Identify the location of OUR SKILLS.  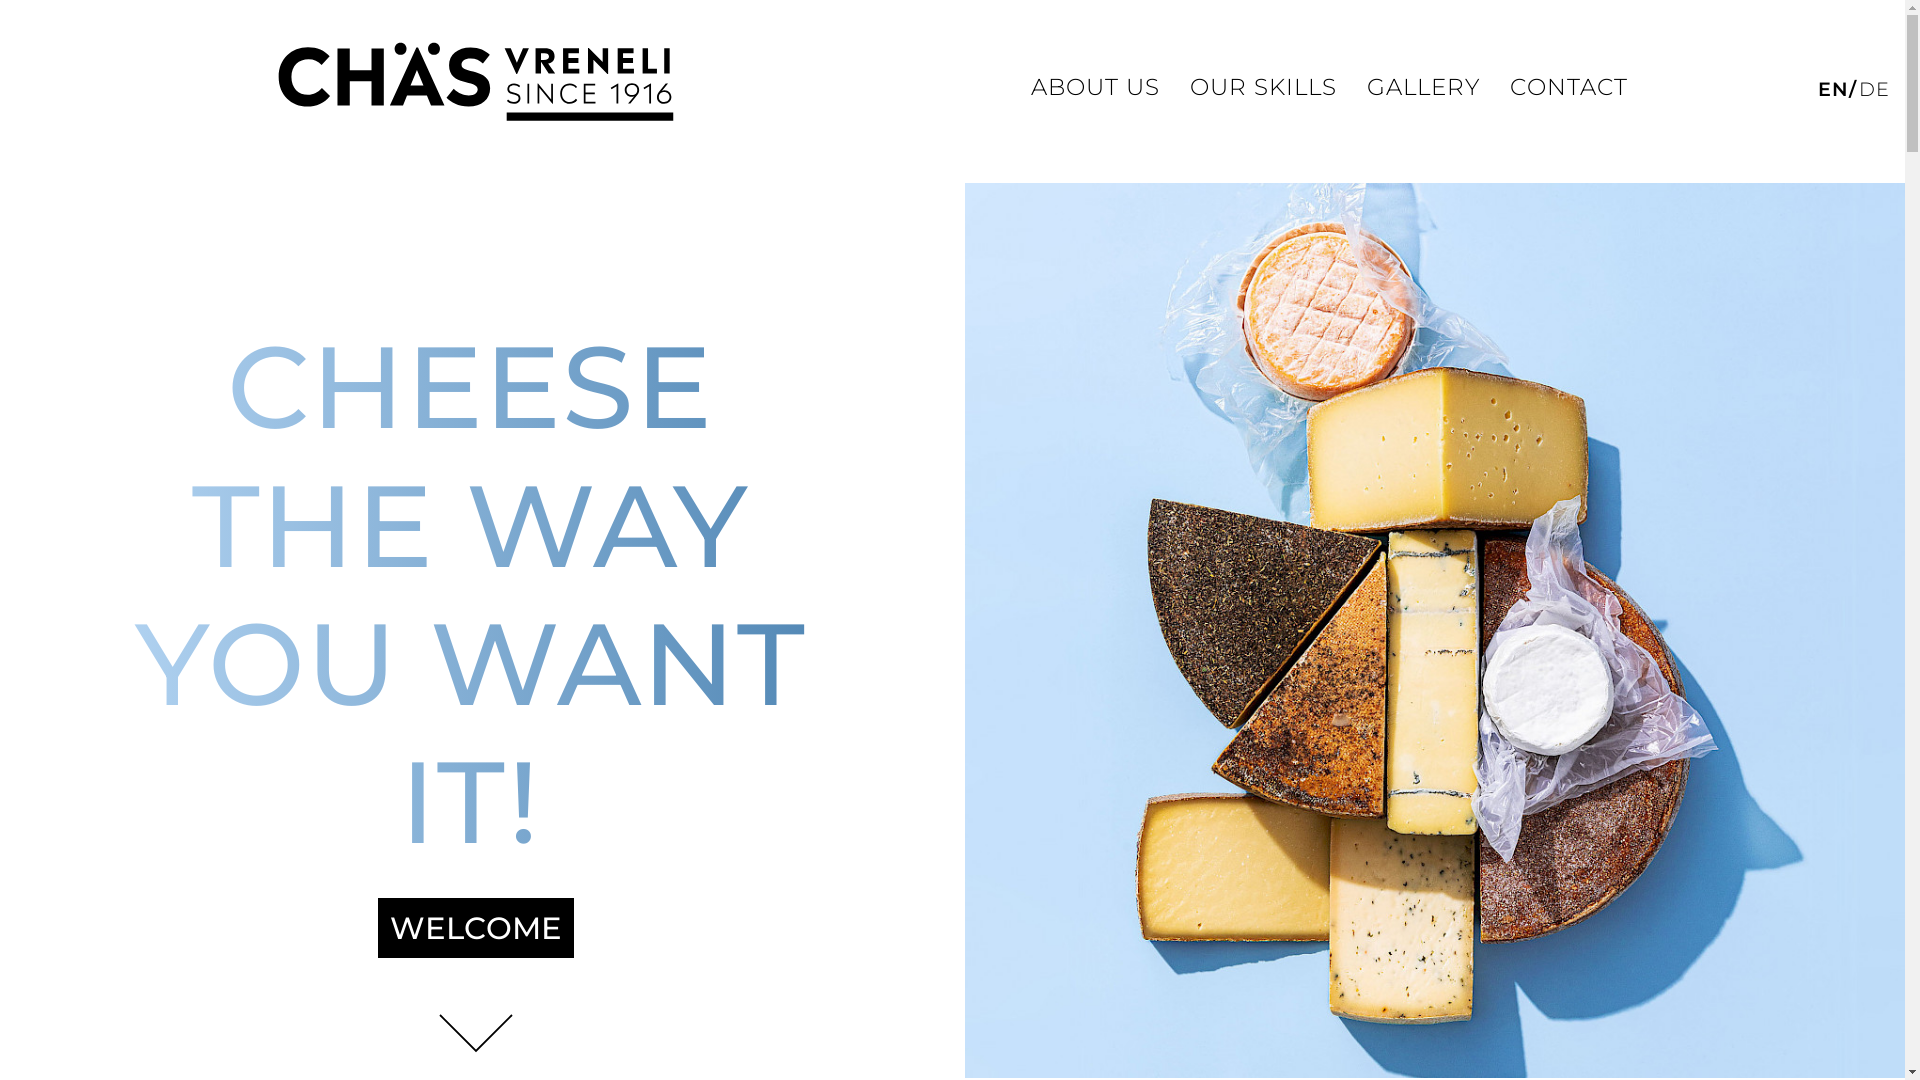
(1264, 87).